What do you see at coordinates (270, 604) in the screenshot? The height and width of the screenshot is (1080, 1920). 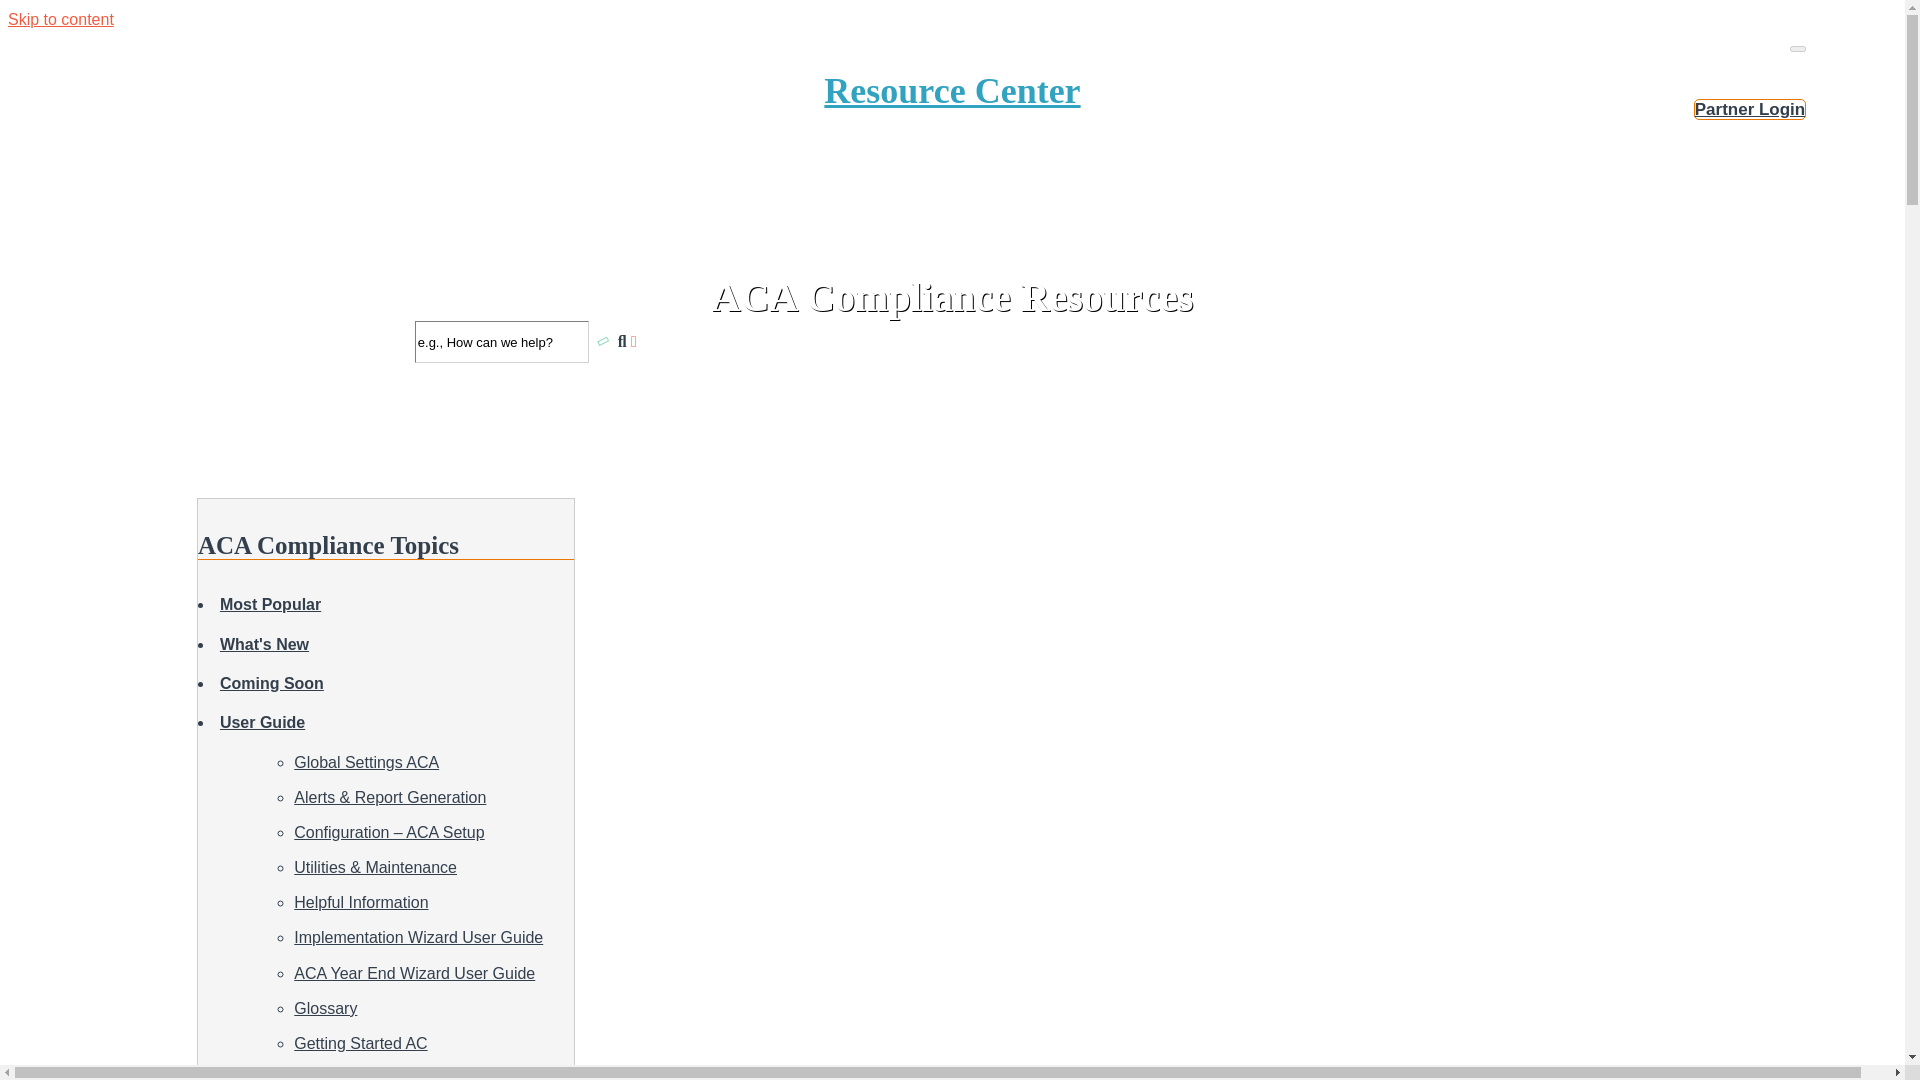 I see `Most Popular` at bounding box center [270, 604].